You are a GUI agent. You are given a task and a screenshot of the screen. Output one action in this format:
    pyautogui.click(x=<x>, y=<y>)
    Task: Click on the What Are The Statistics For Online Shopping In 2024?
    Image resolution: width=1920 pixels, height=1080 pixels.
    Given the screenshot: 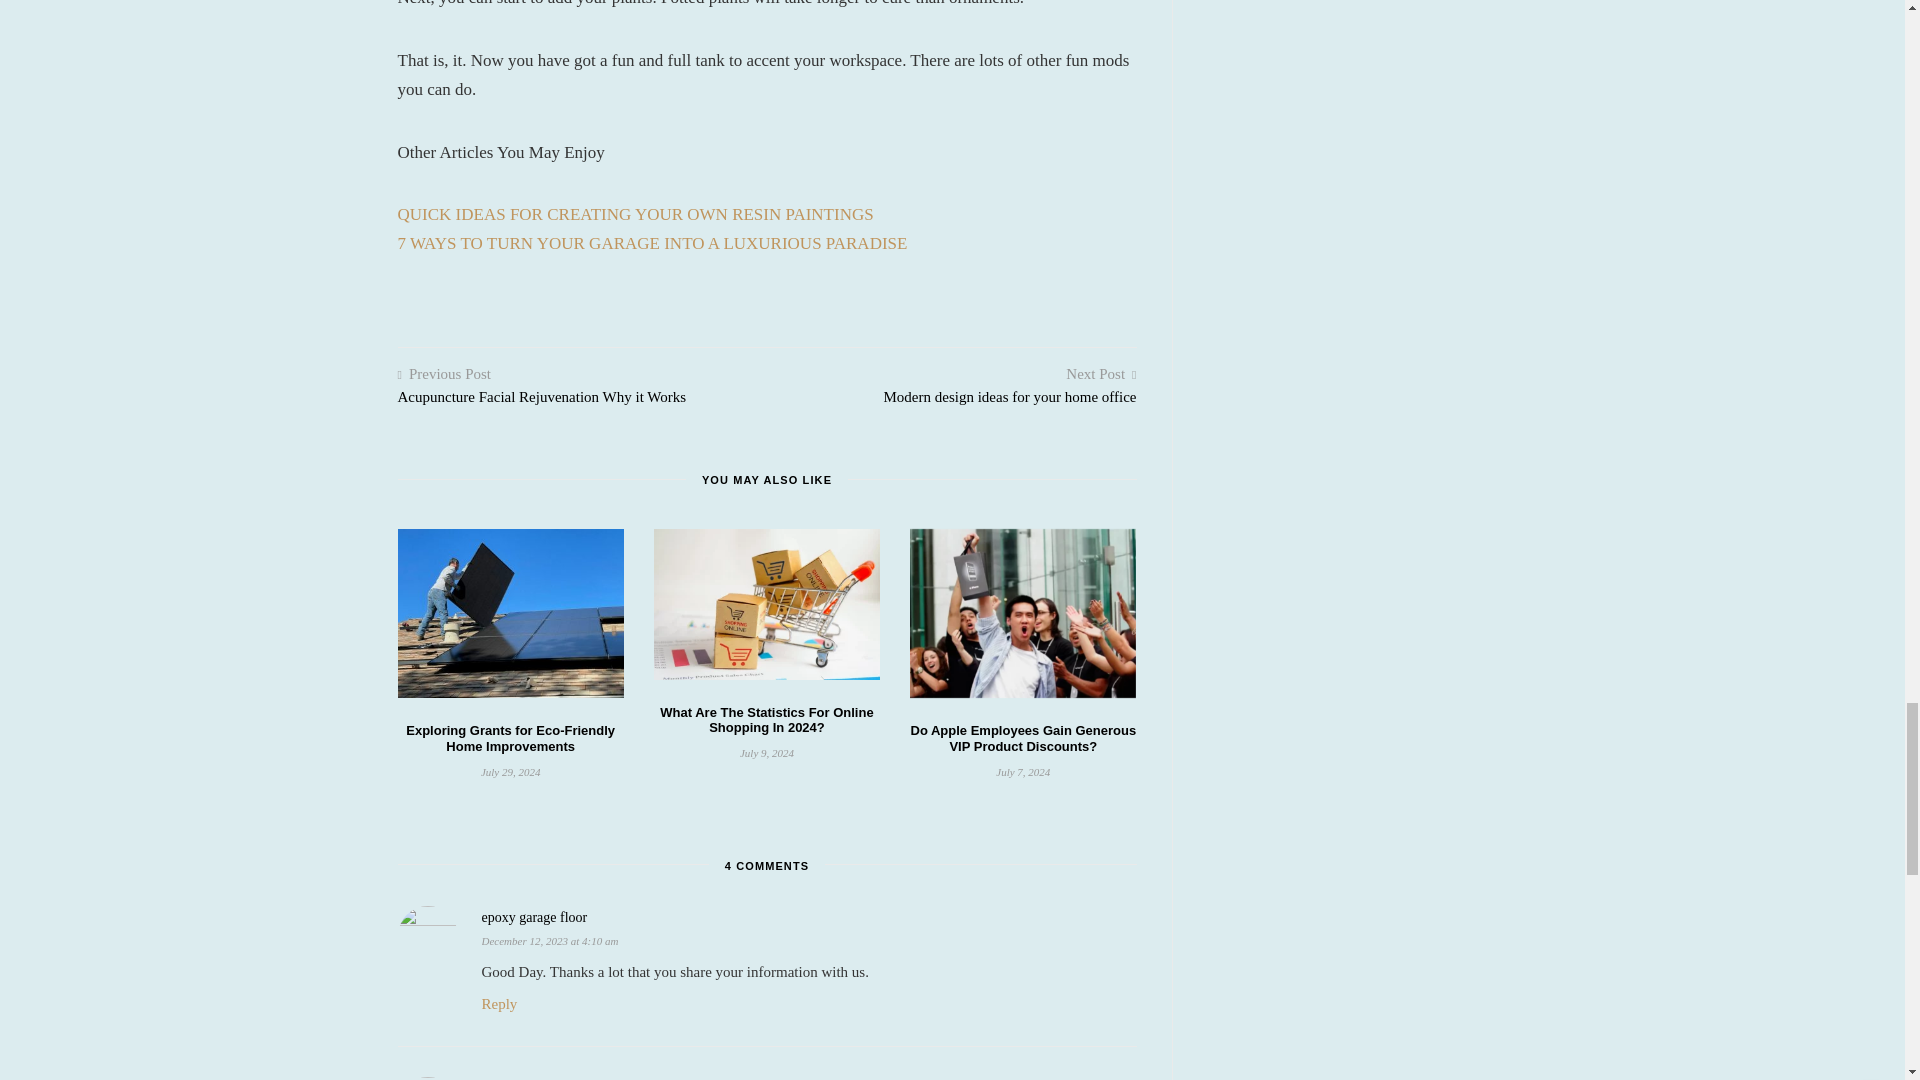 What is the action you would take?
    pyautogui.click(x=766, y=720)
    